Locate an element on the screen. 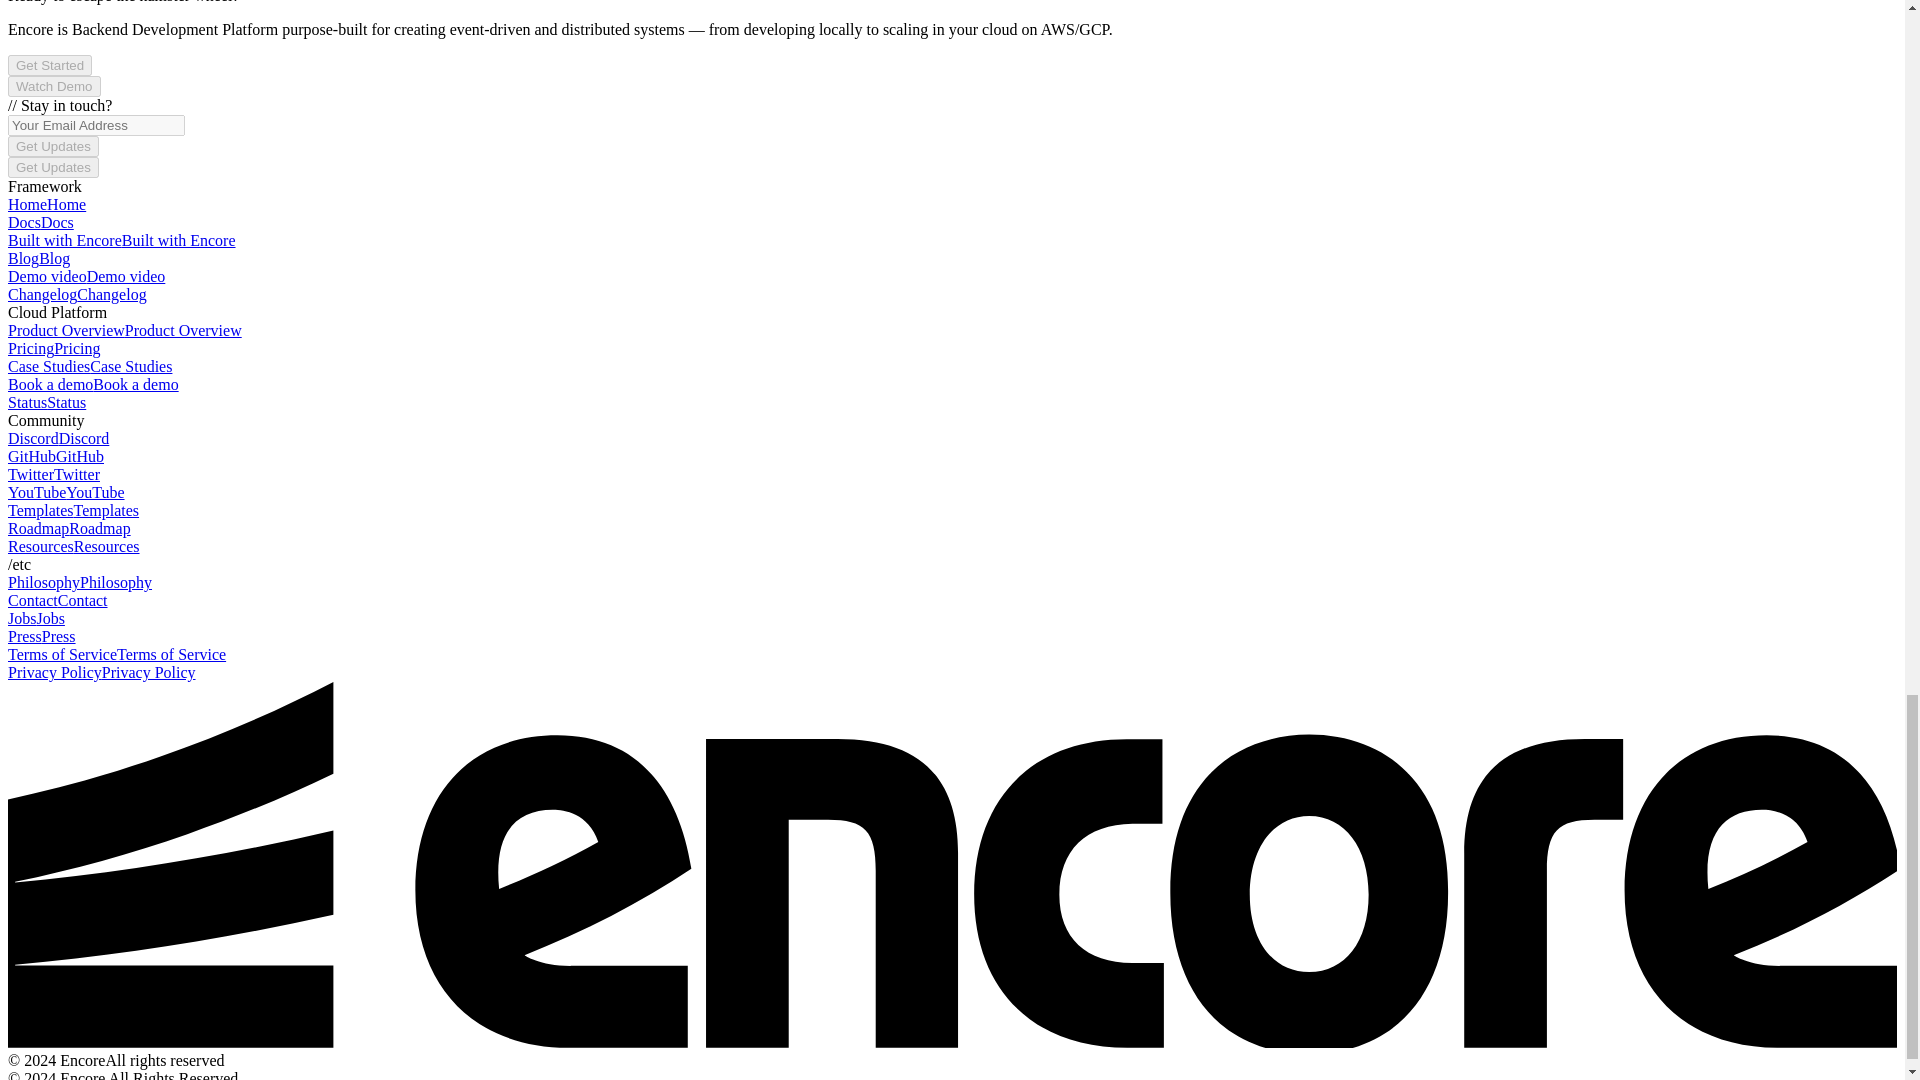  Book a demoBook a demo is located at coordinates (92, 384).